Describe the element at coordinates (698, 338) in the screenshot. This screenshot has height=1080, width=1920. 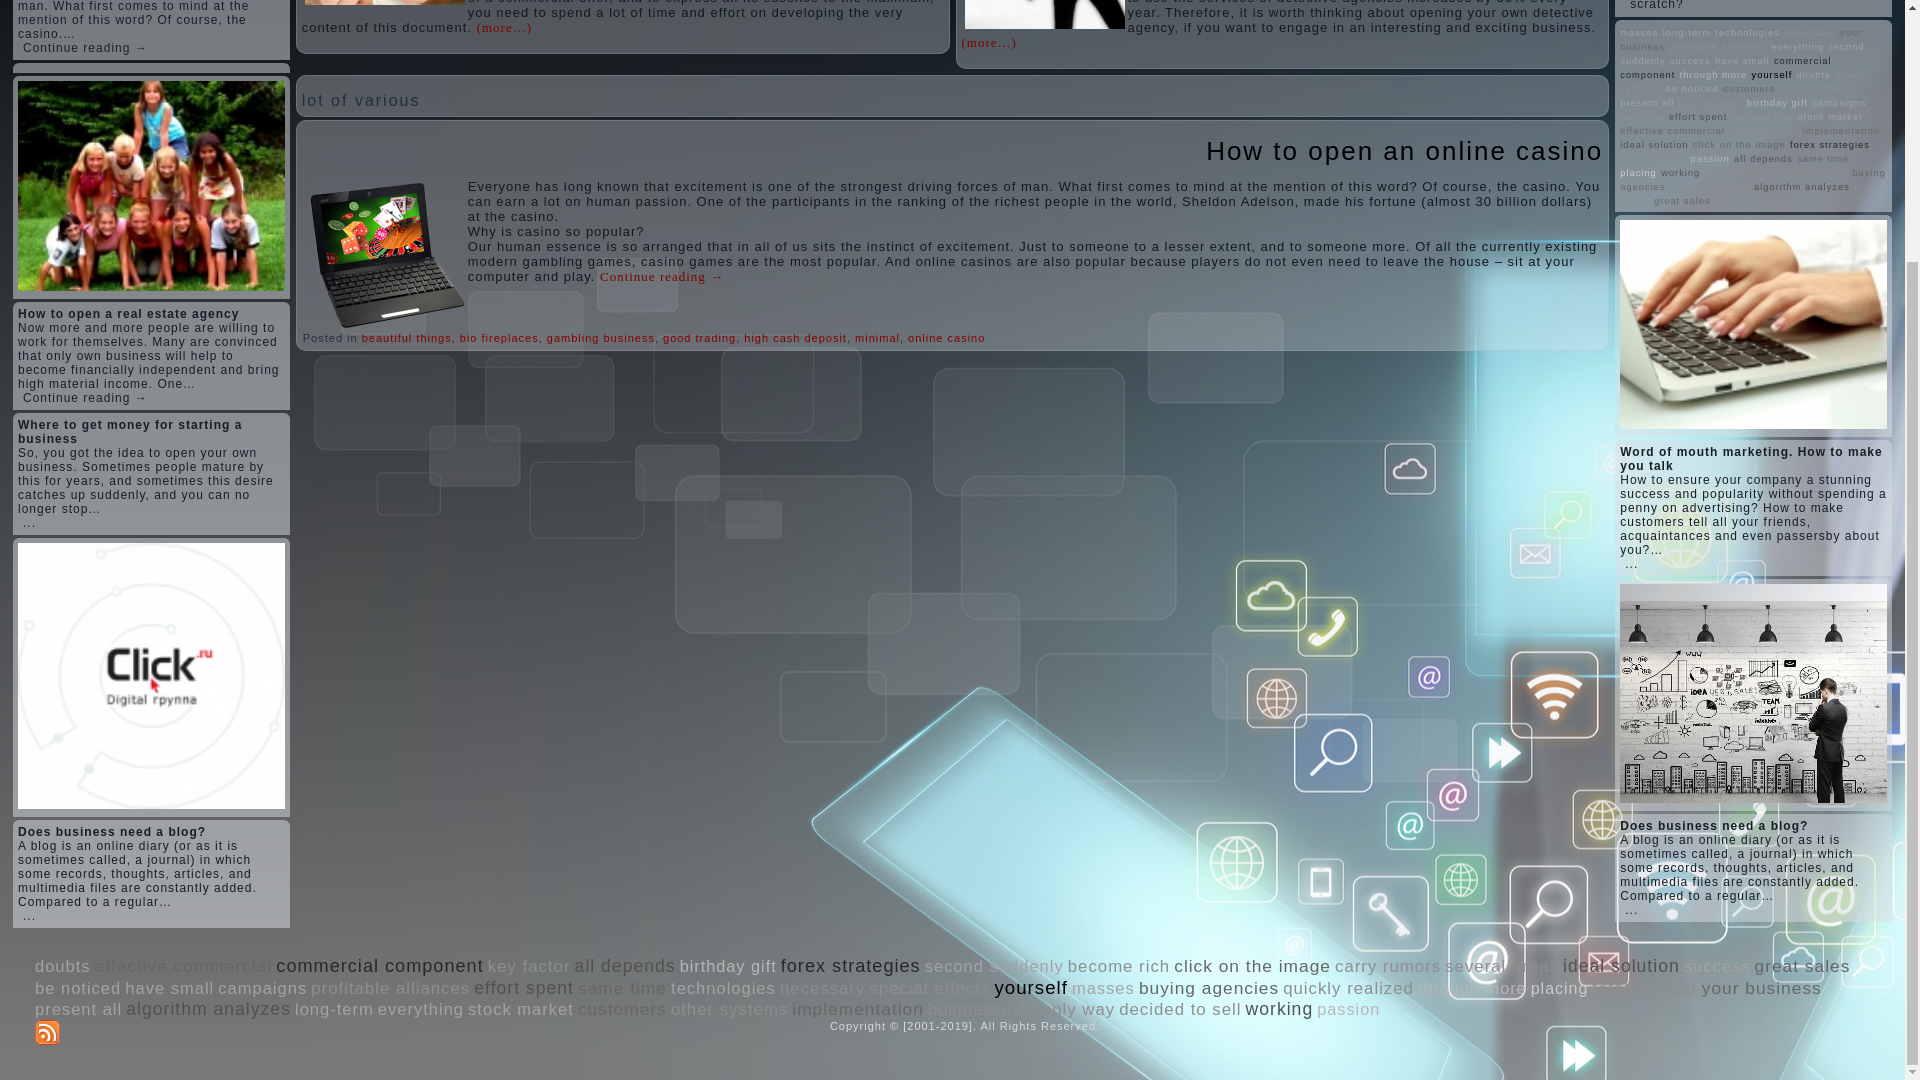
I see `good trading` at that location.